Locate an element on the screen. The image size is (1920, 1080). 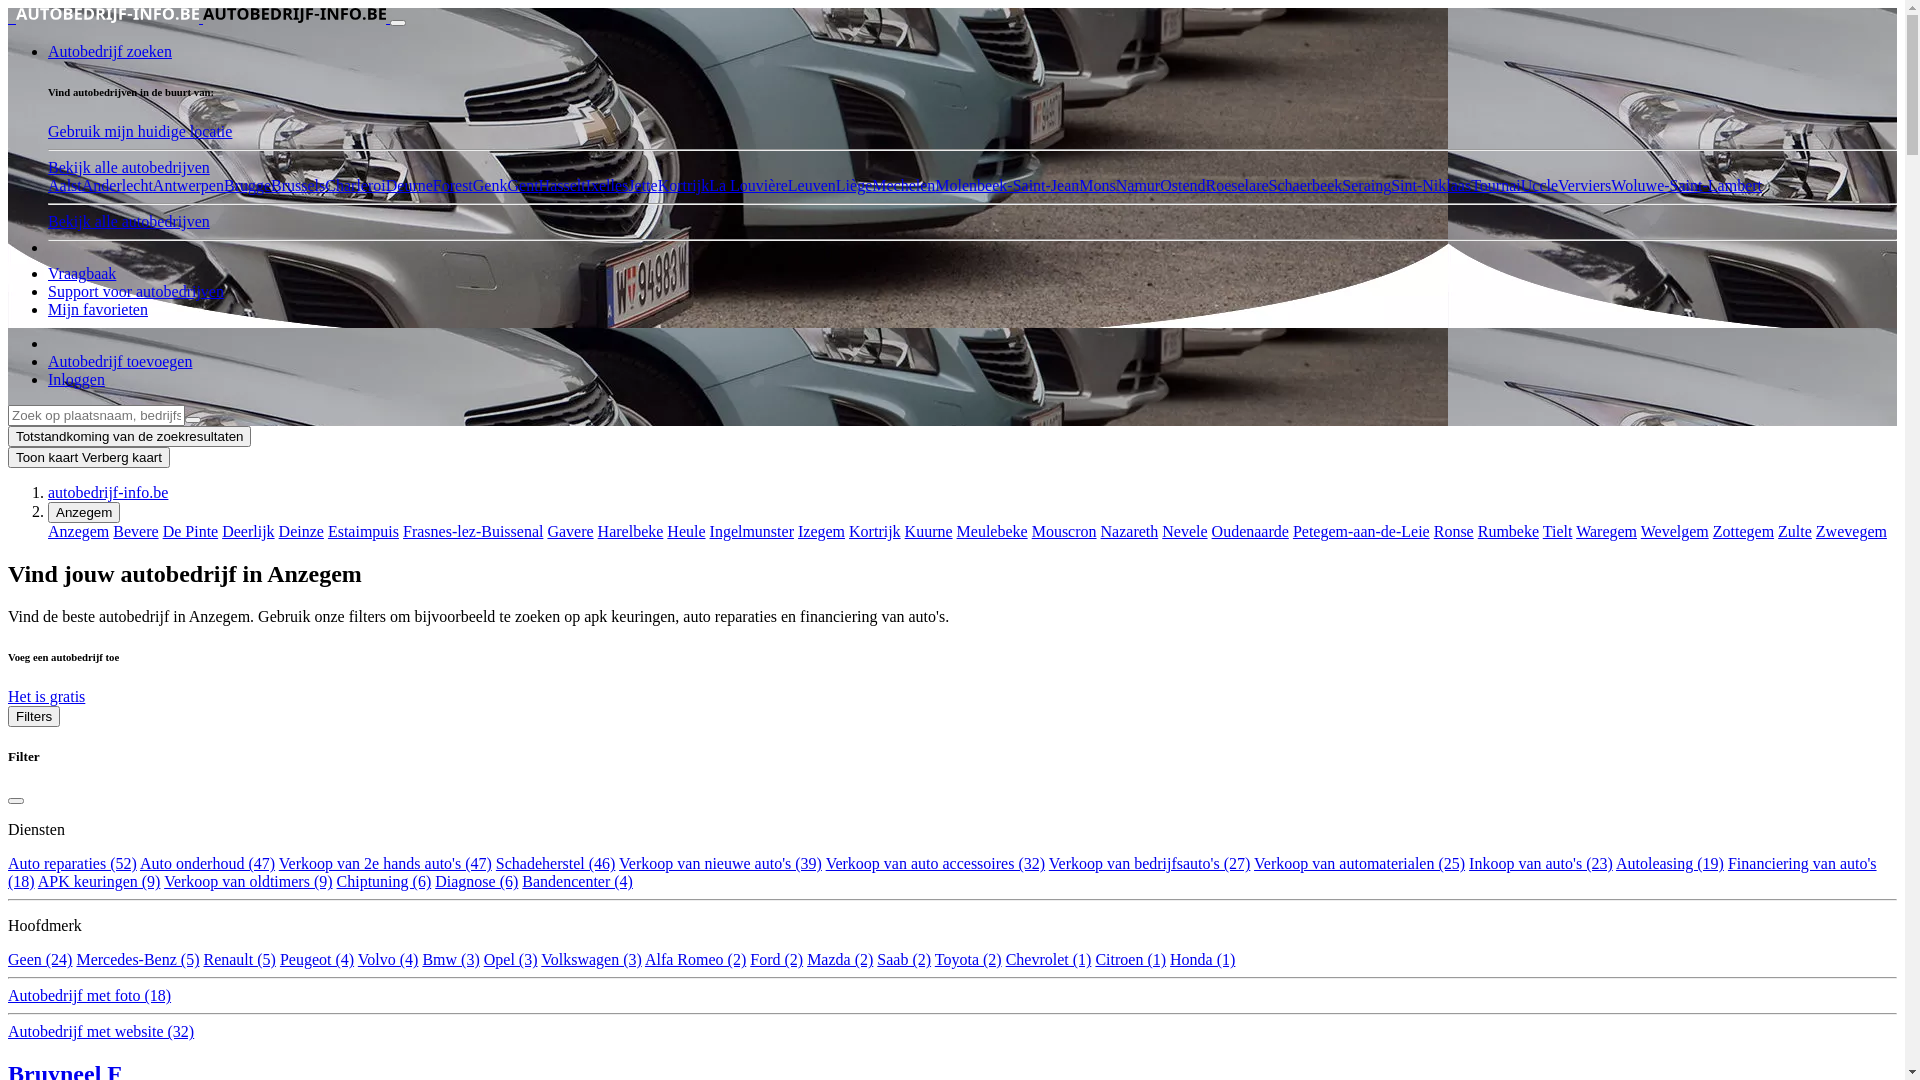
Autobedrijf zoeken is located at coordinates (110, 52).